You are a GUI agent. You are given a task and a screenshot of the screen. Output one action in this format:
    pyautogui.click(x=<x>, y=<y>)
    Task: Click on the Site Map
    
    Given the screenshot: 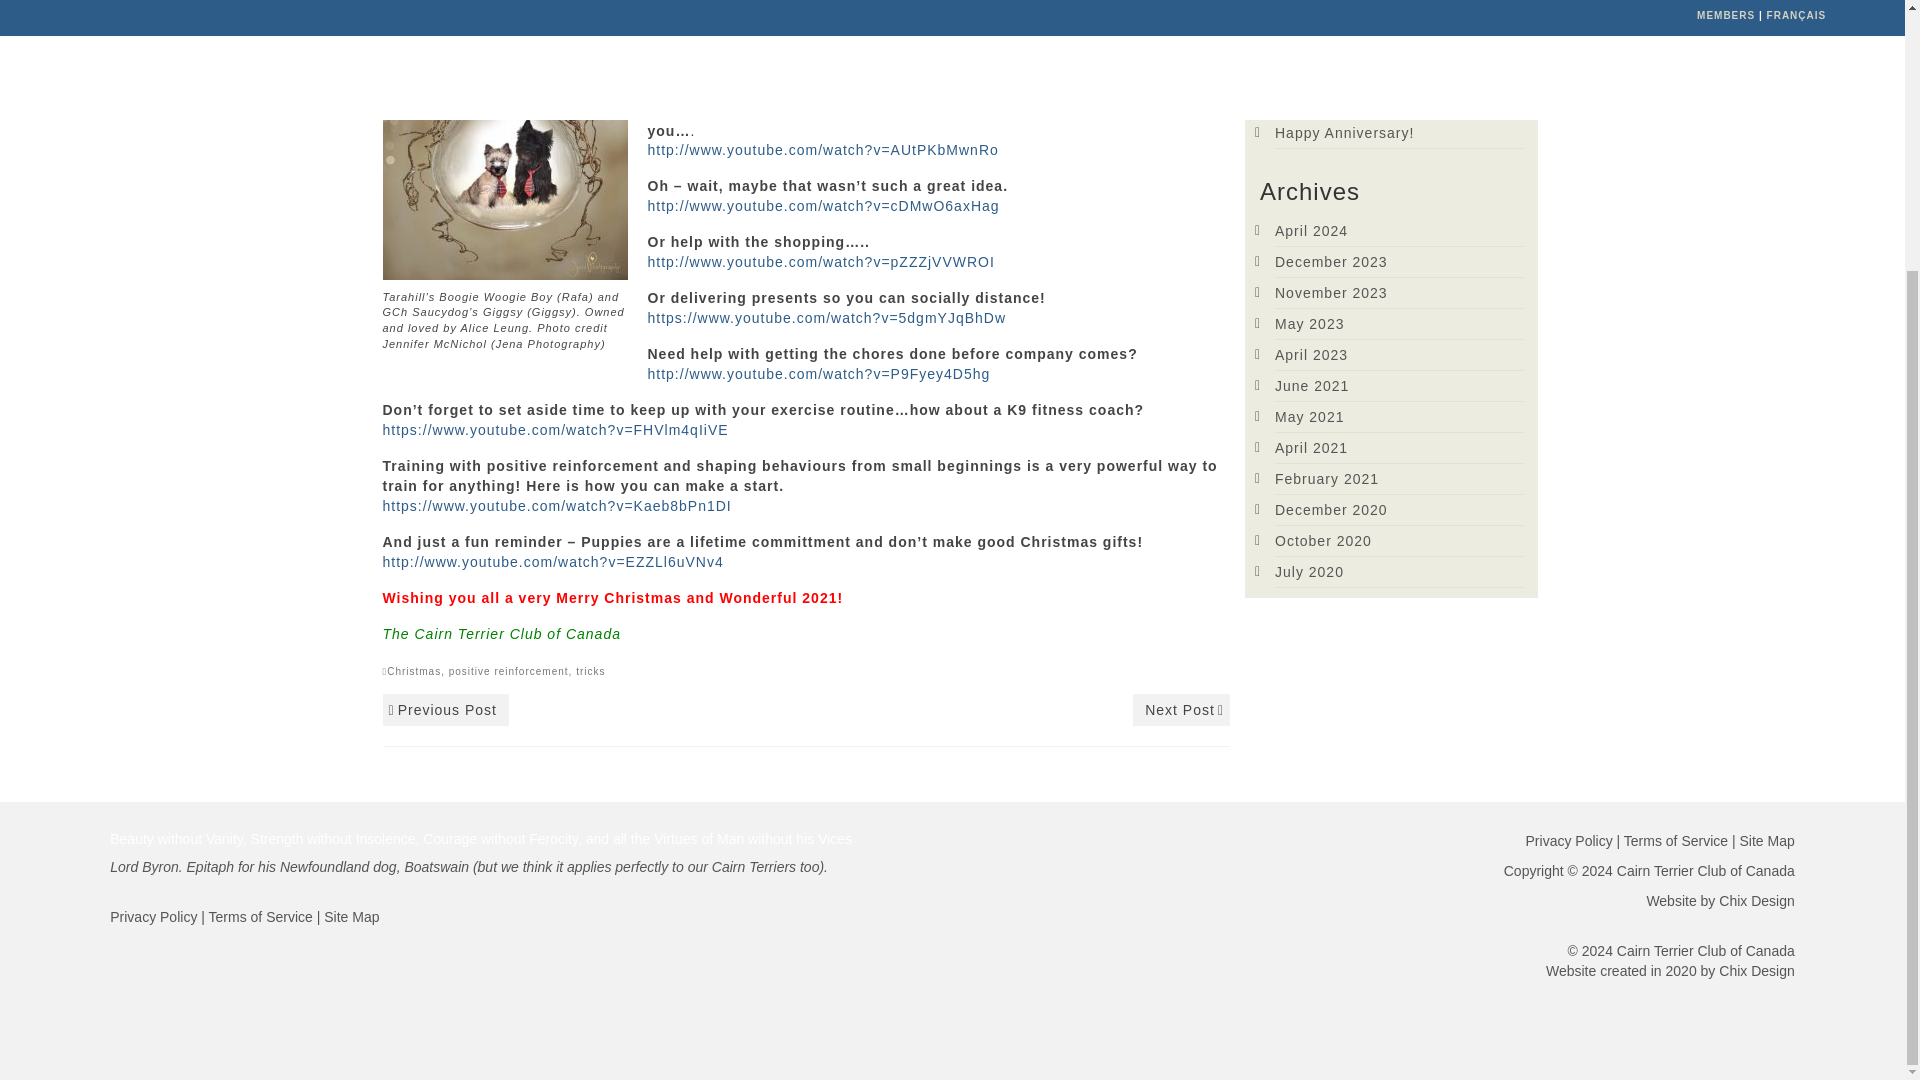 What is the action you would take?
    pyautogui.click(x=1767, y=840)
    